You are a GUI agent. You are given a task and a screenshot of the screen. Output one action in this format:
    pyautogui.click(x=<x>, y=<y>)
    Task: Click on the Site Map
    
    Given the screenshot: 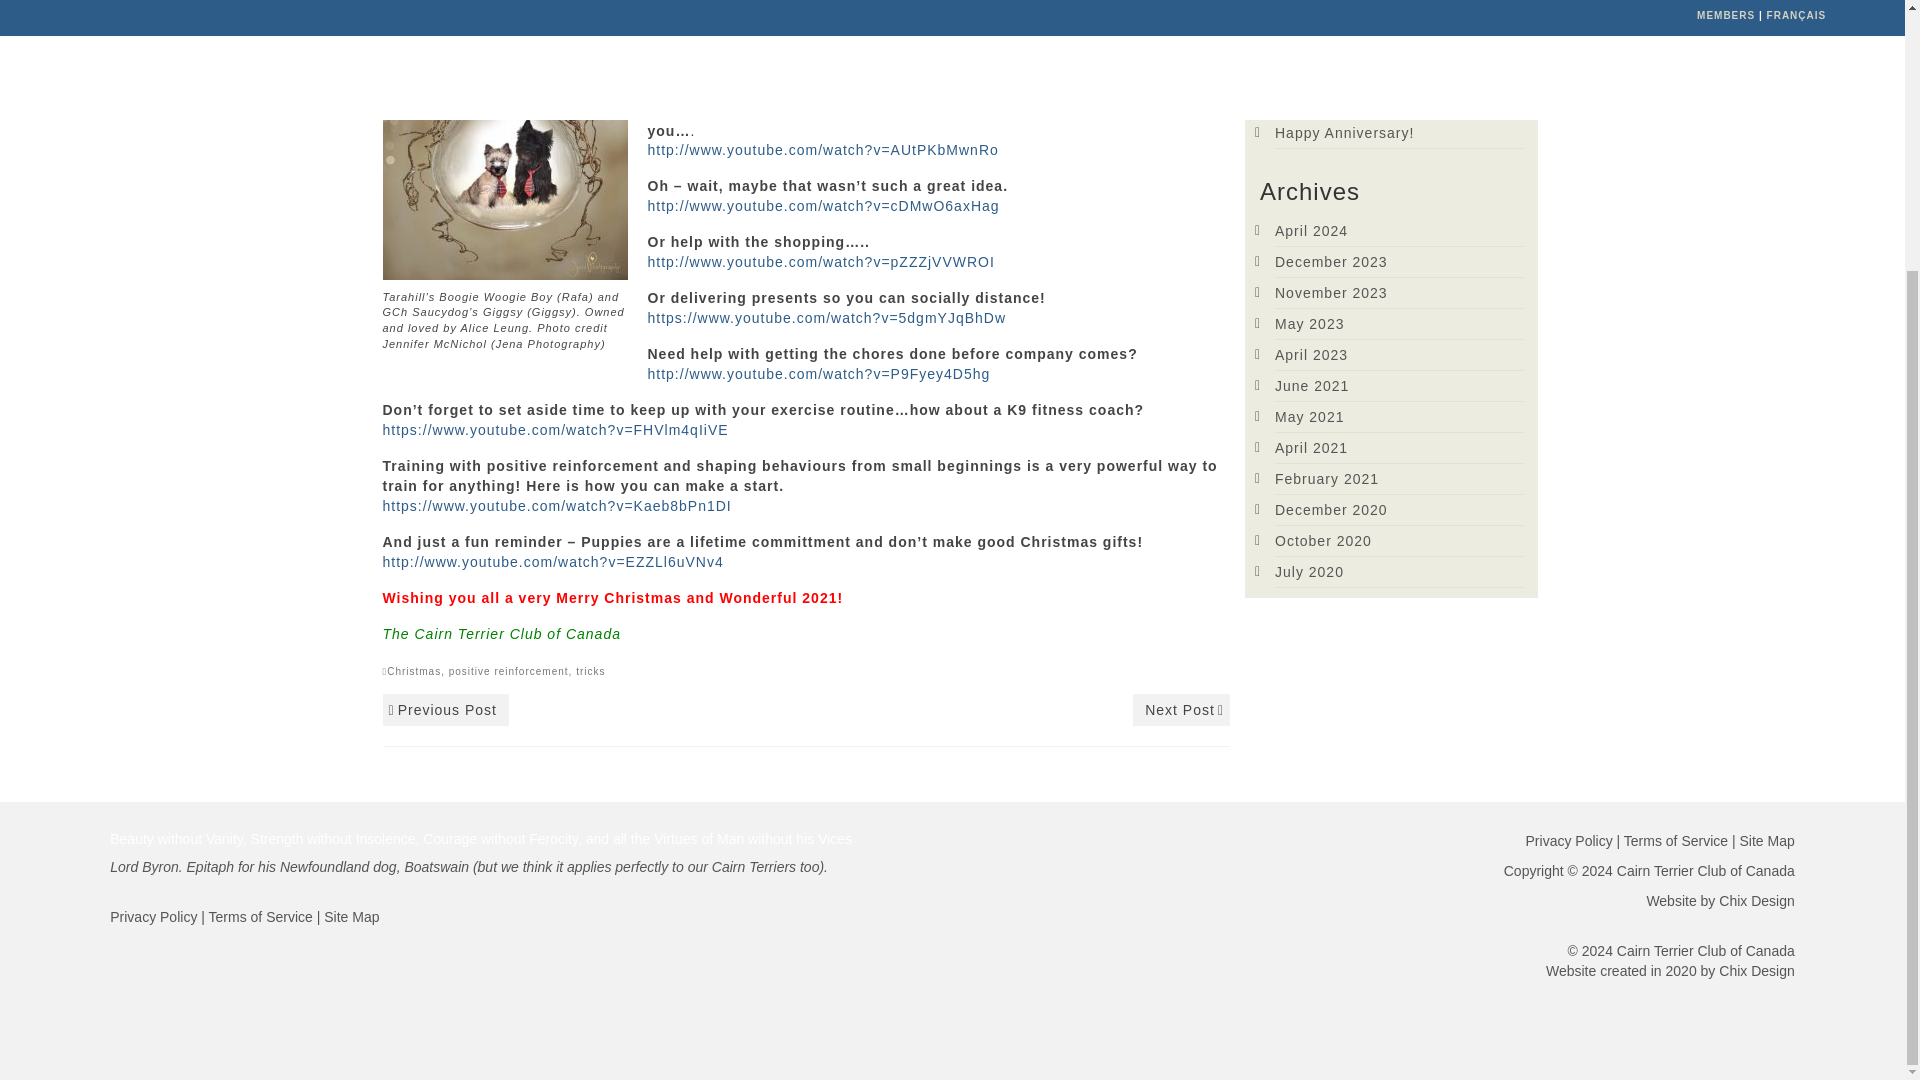 What is the action you would take?
    pyautogui.click(x=1767, y=840)
    